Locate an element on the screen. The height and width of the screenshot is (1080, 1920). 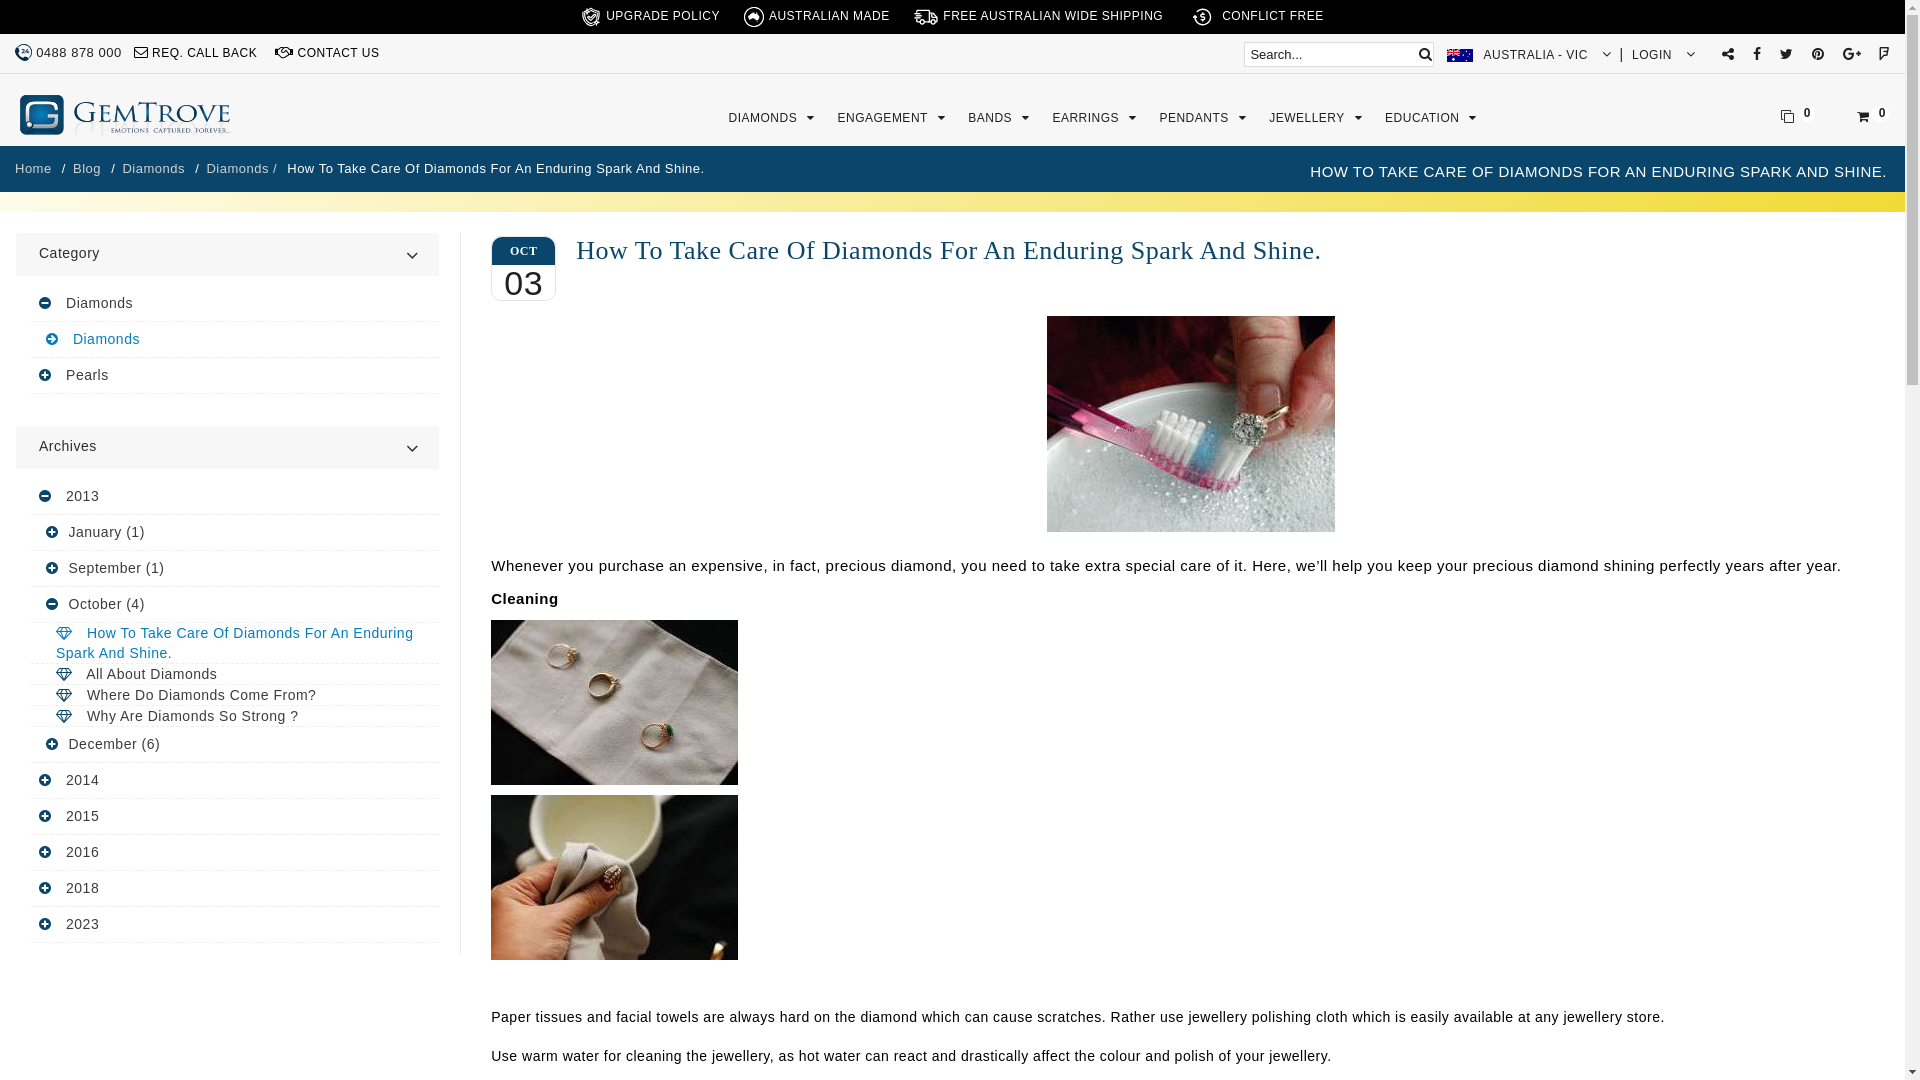
DIAMONDS is located at coordinates (774, 118).